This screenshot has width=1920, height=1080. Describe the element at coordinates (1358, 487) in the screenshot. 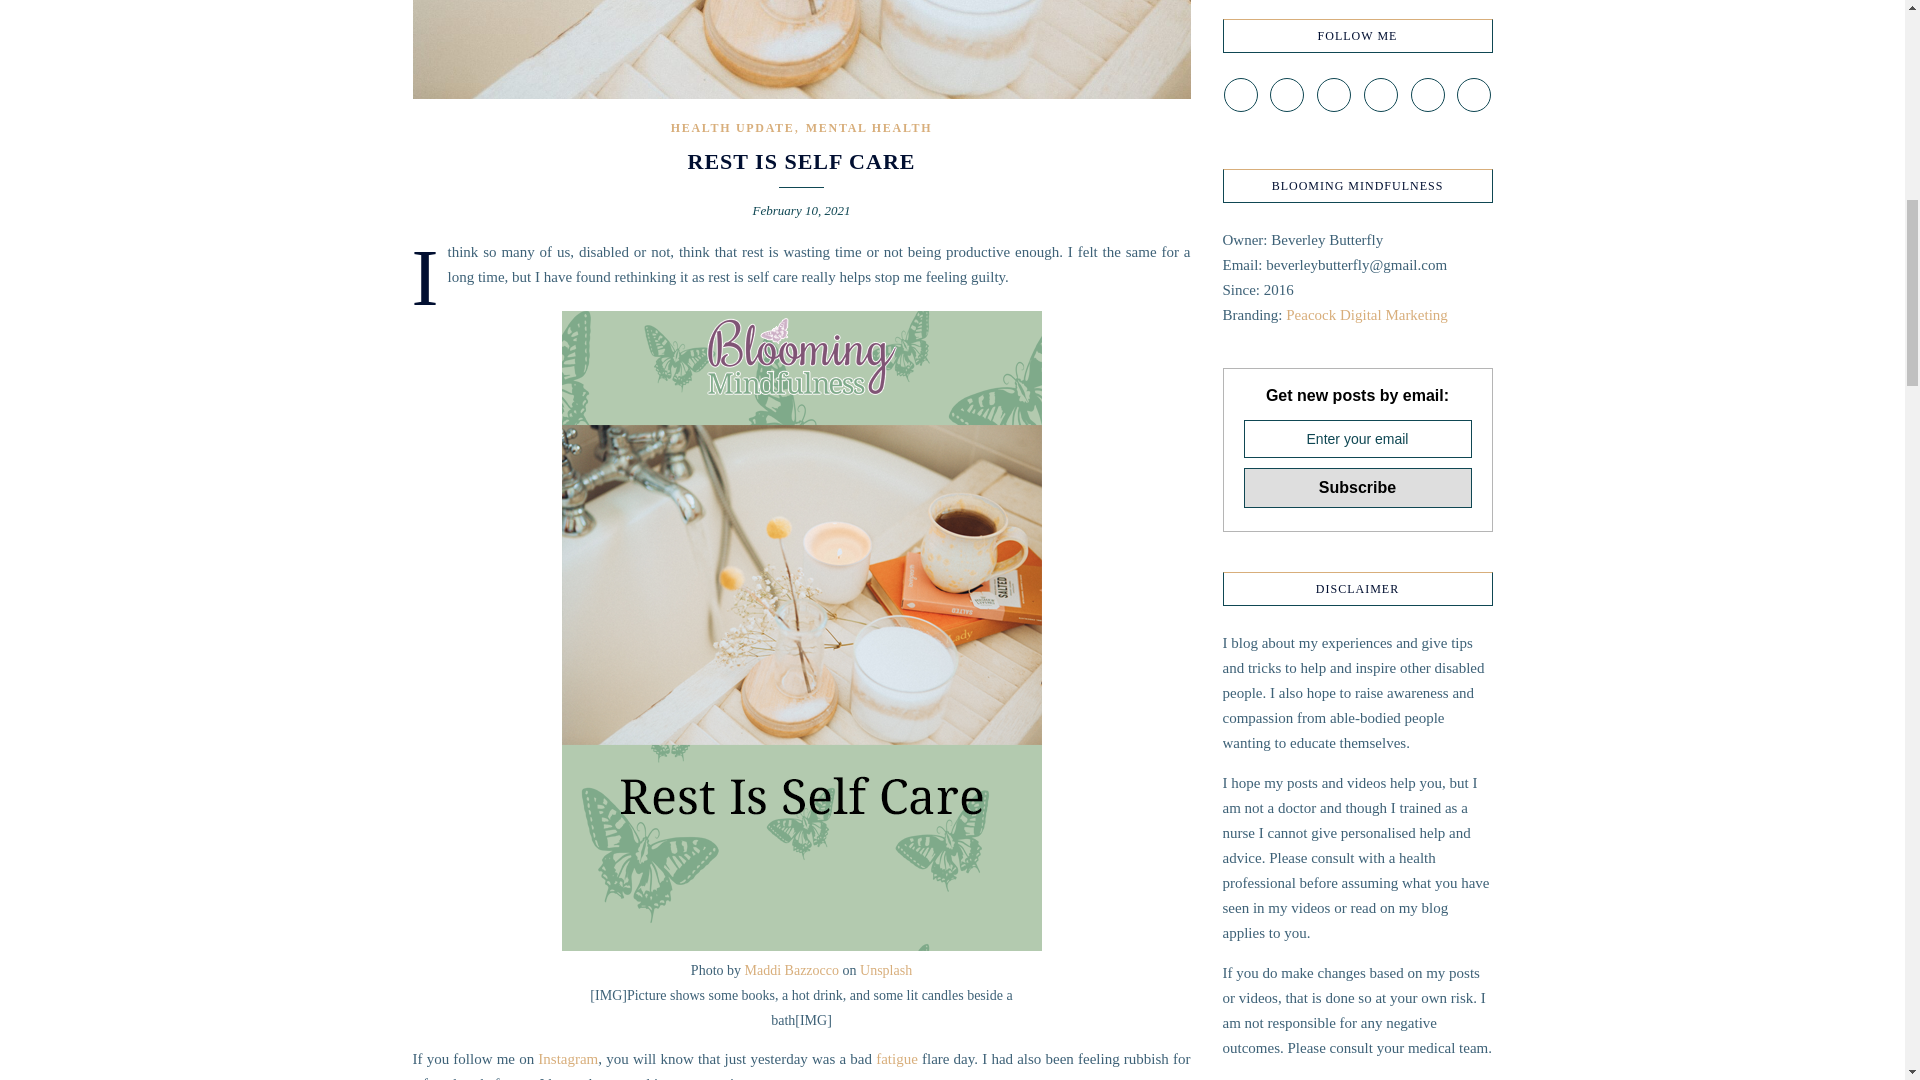

I see `Subscribe` at that location.